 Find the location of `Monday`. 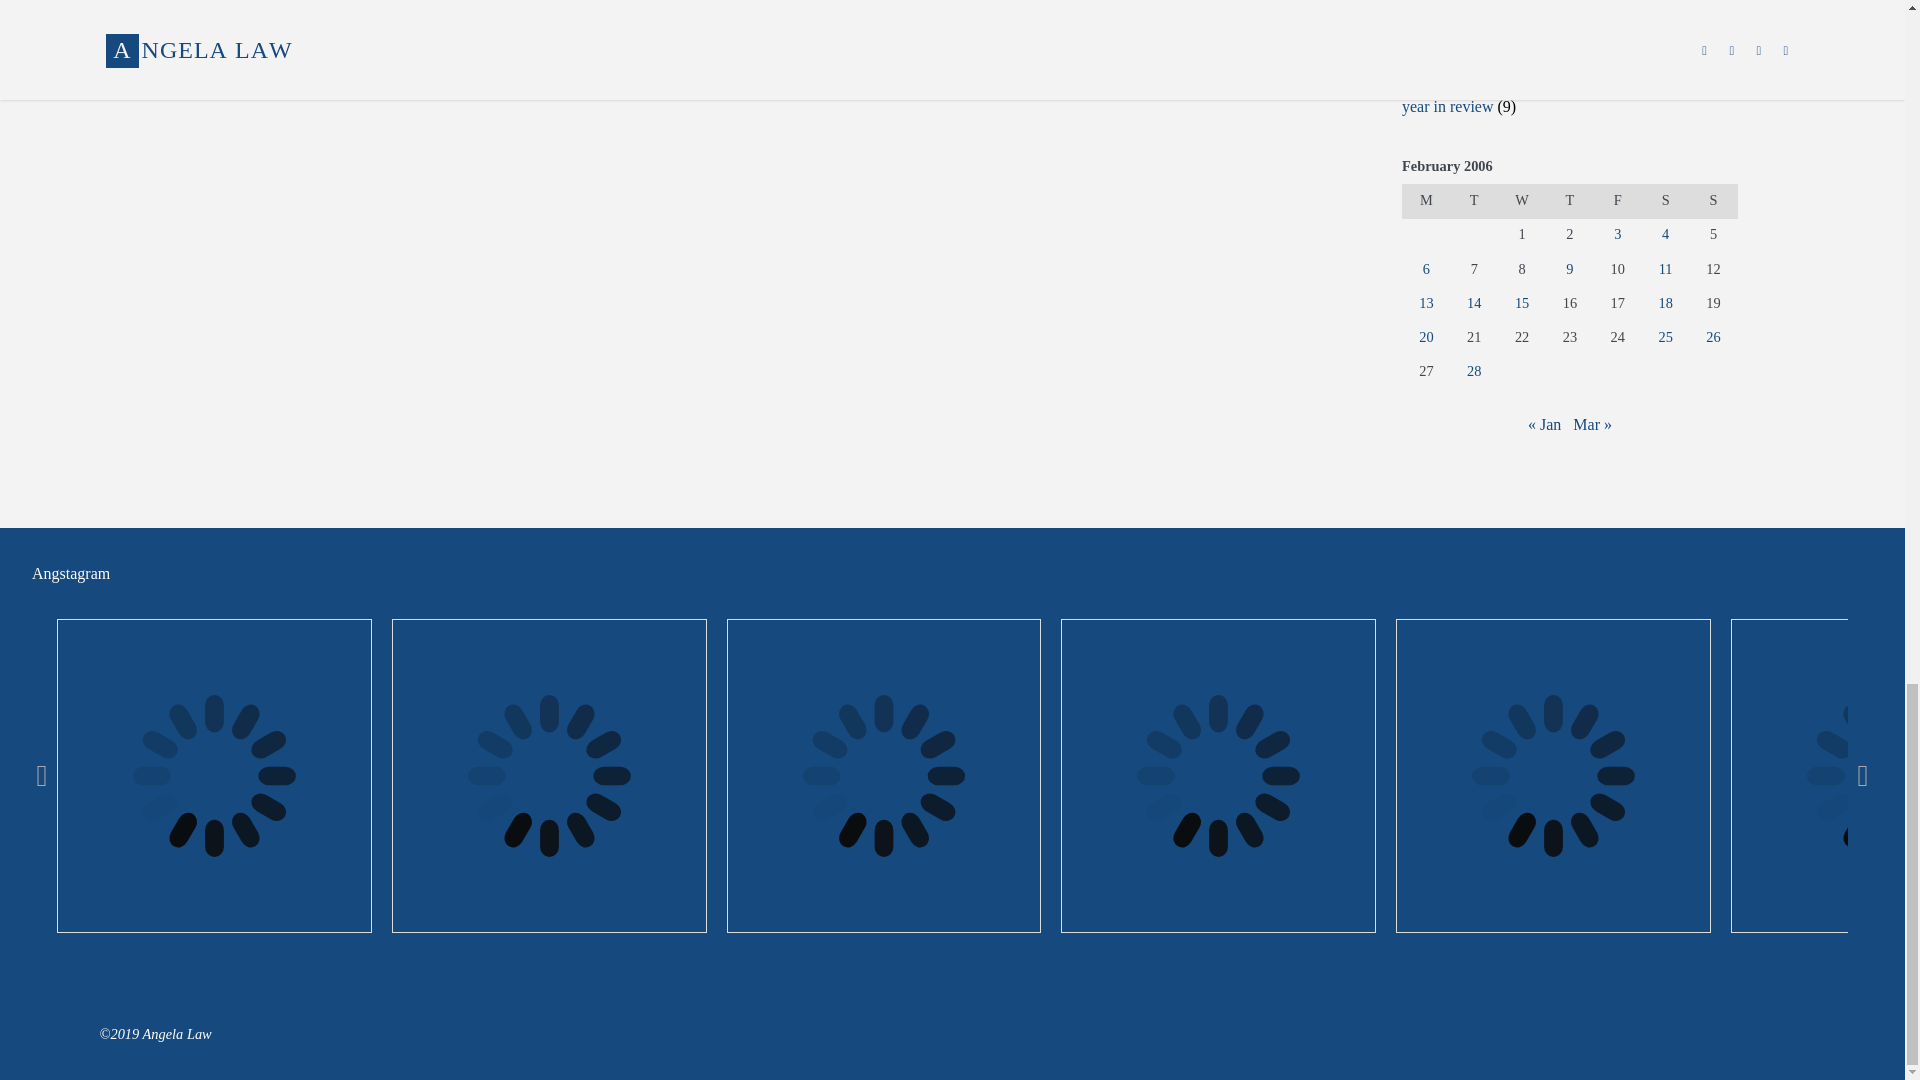

Monday is located at coordinates (1425, 200).